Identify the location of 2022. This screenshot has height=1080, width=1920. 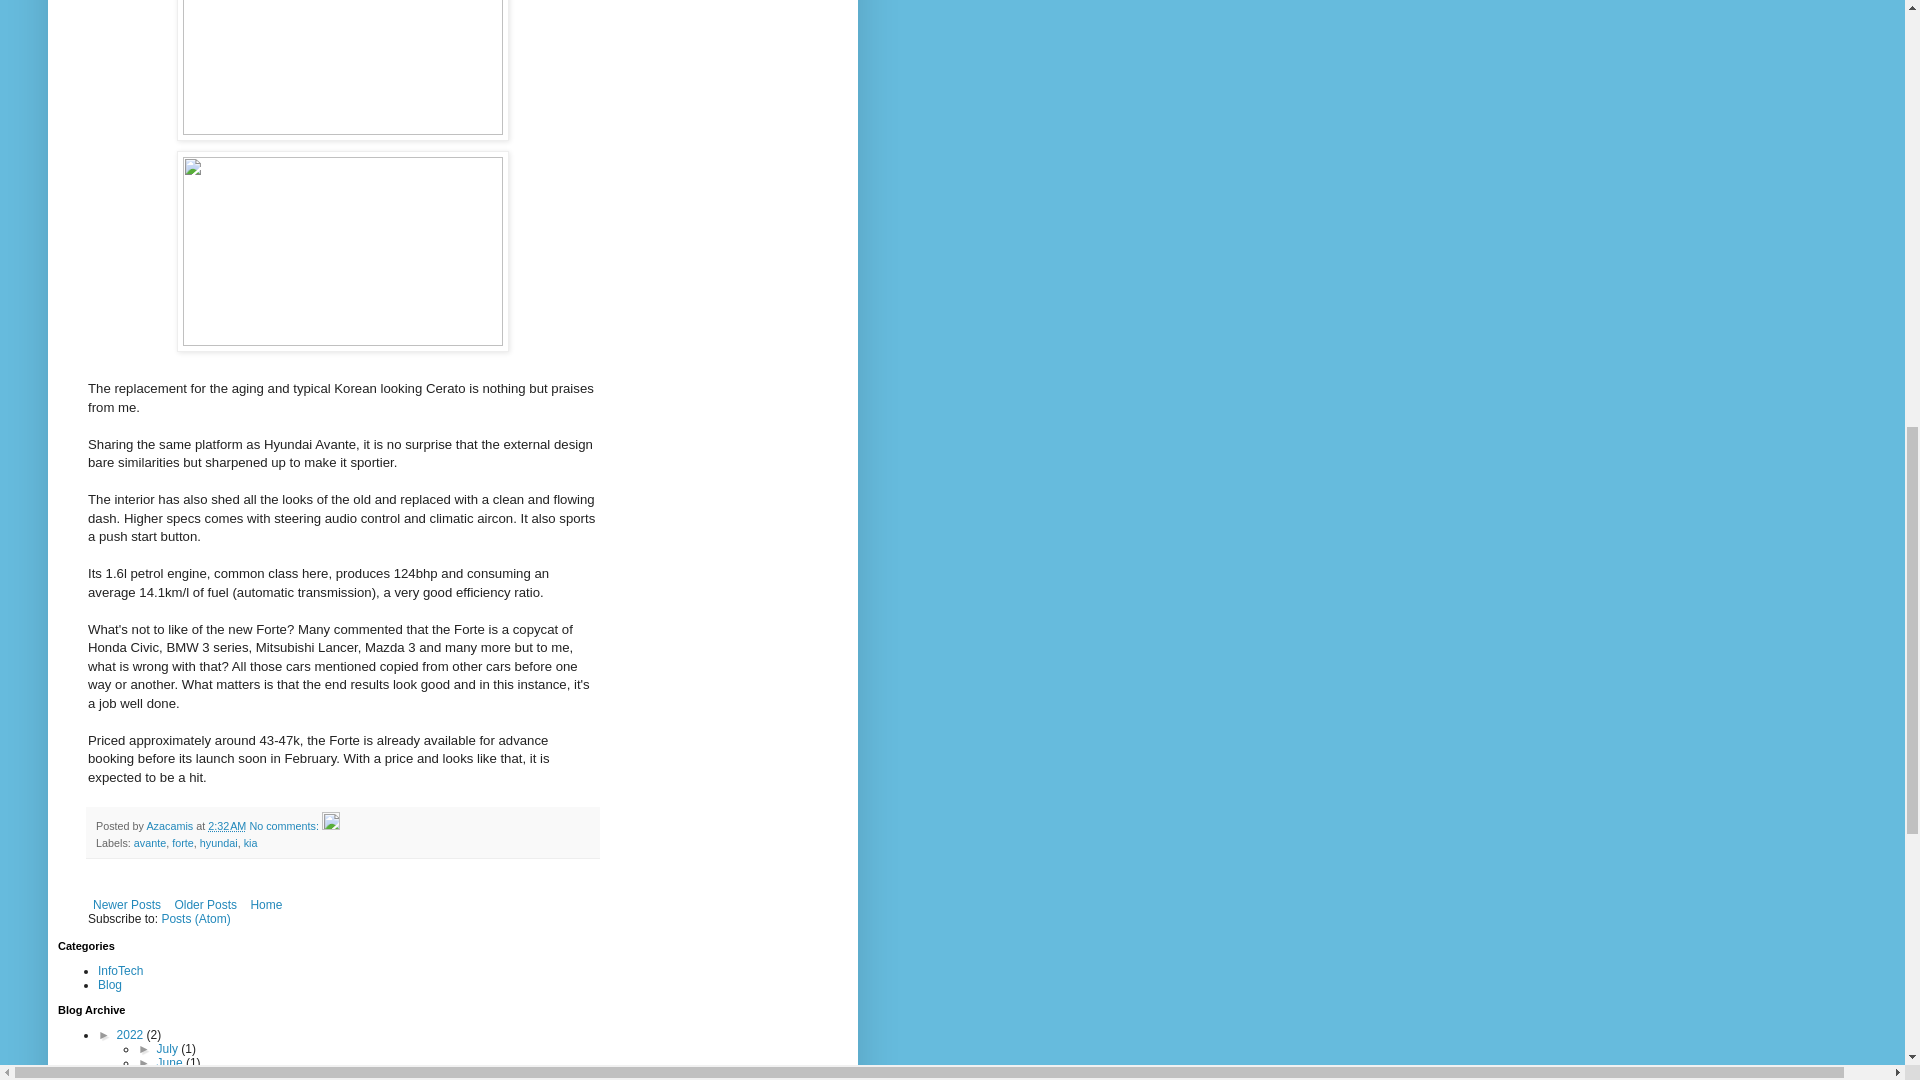
(132, 1035).